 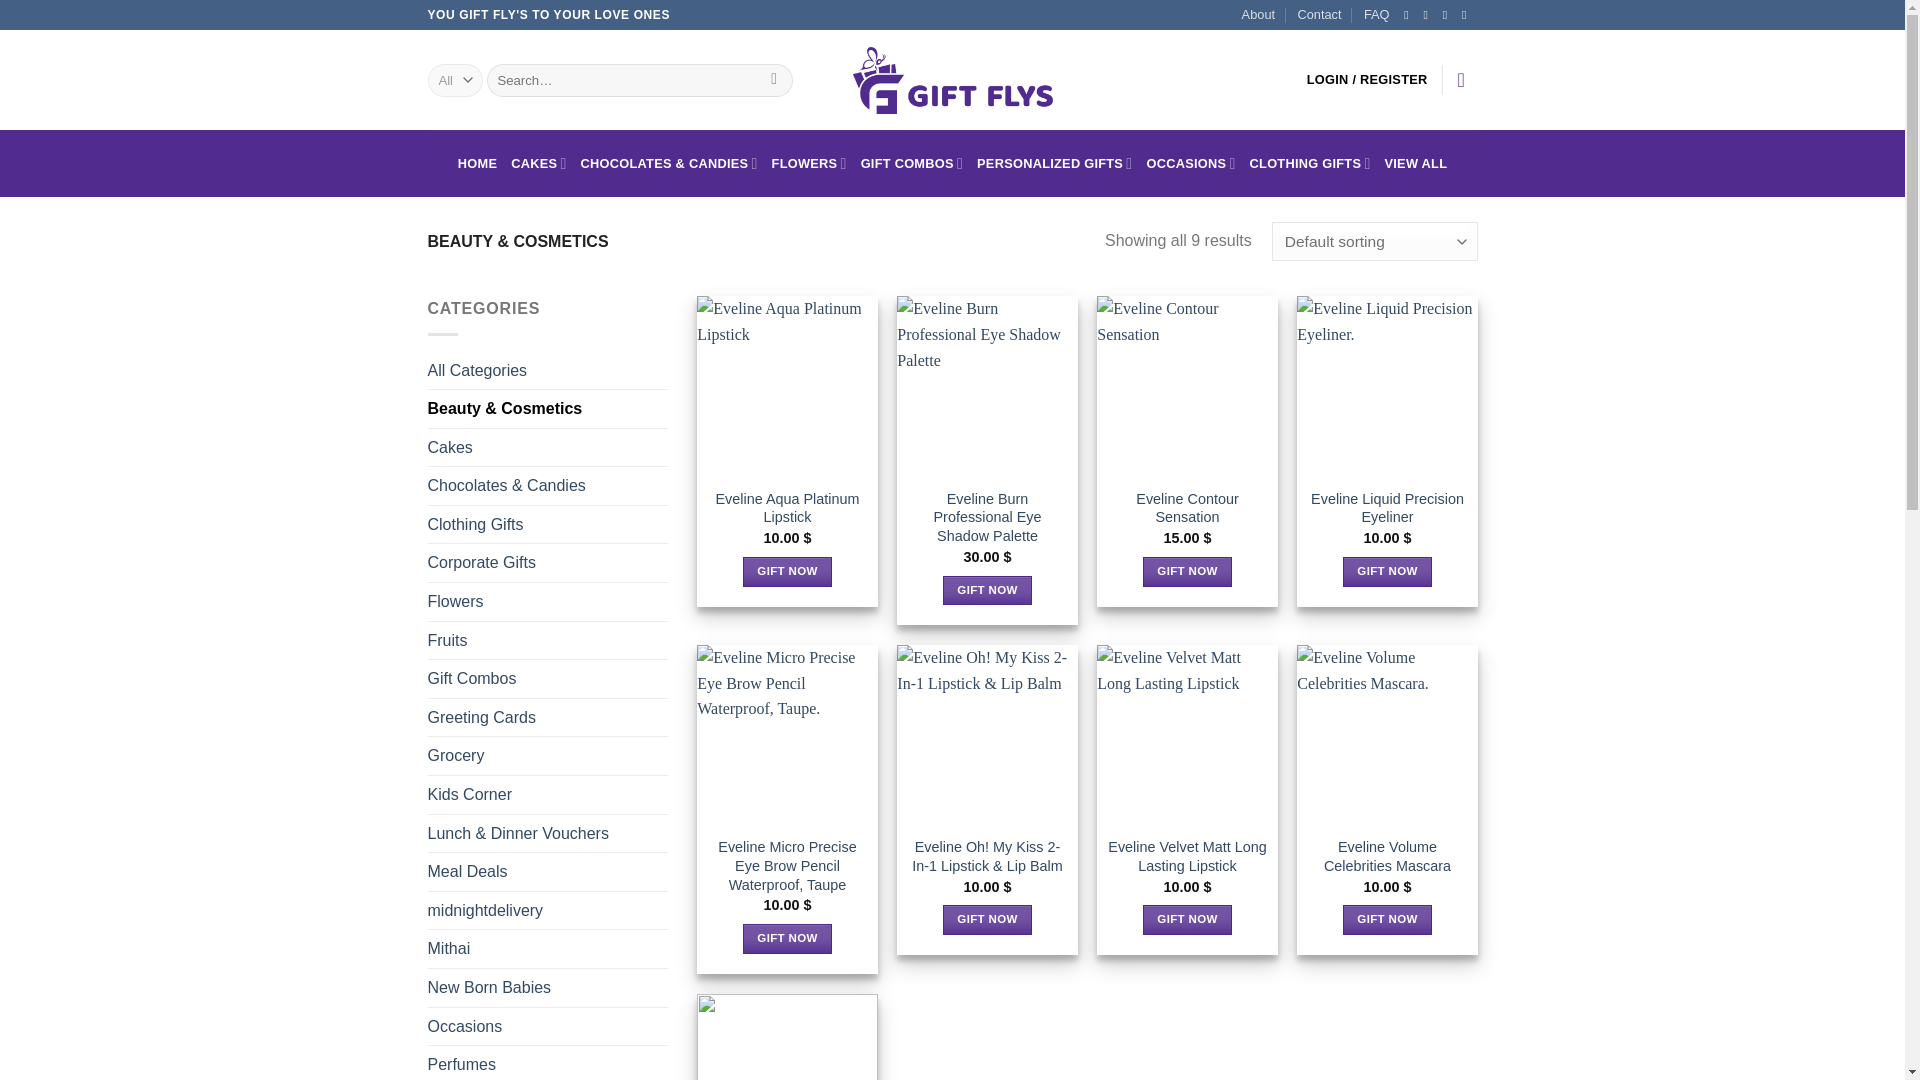 I want to click on Search, so click(x=774, y=80).